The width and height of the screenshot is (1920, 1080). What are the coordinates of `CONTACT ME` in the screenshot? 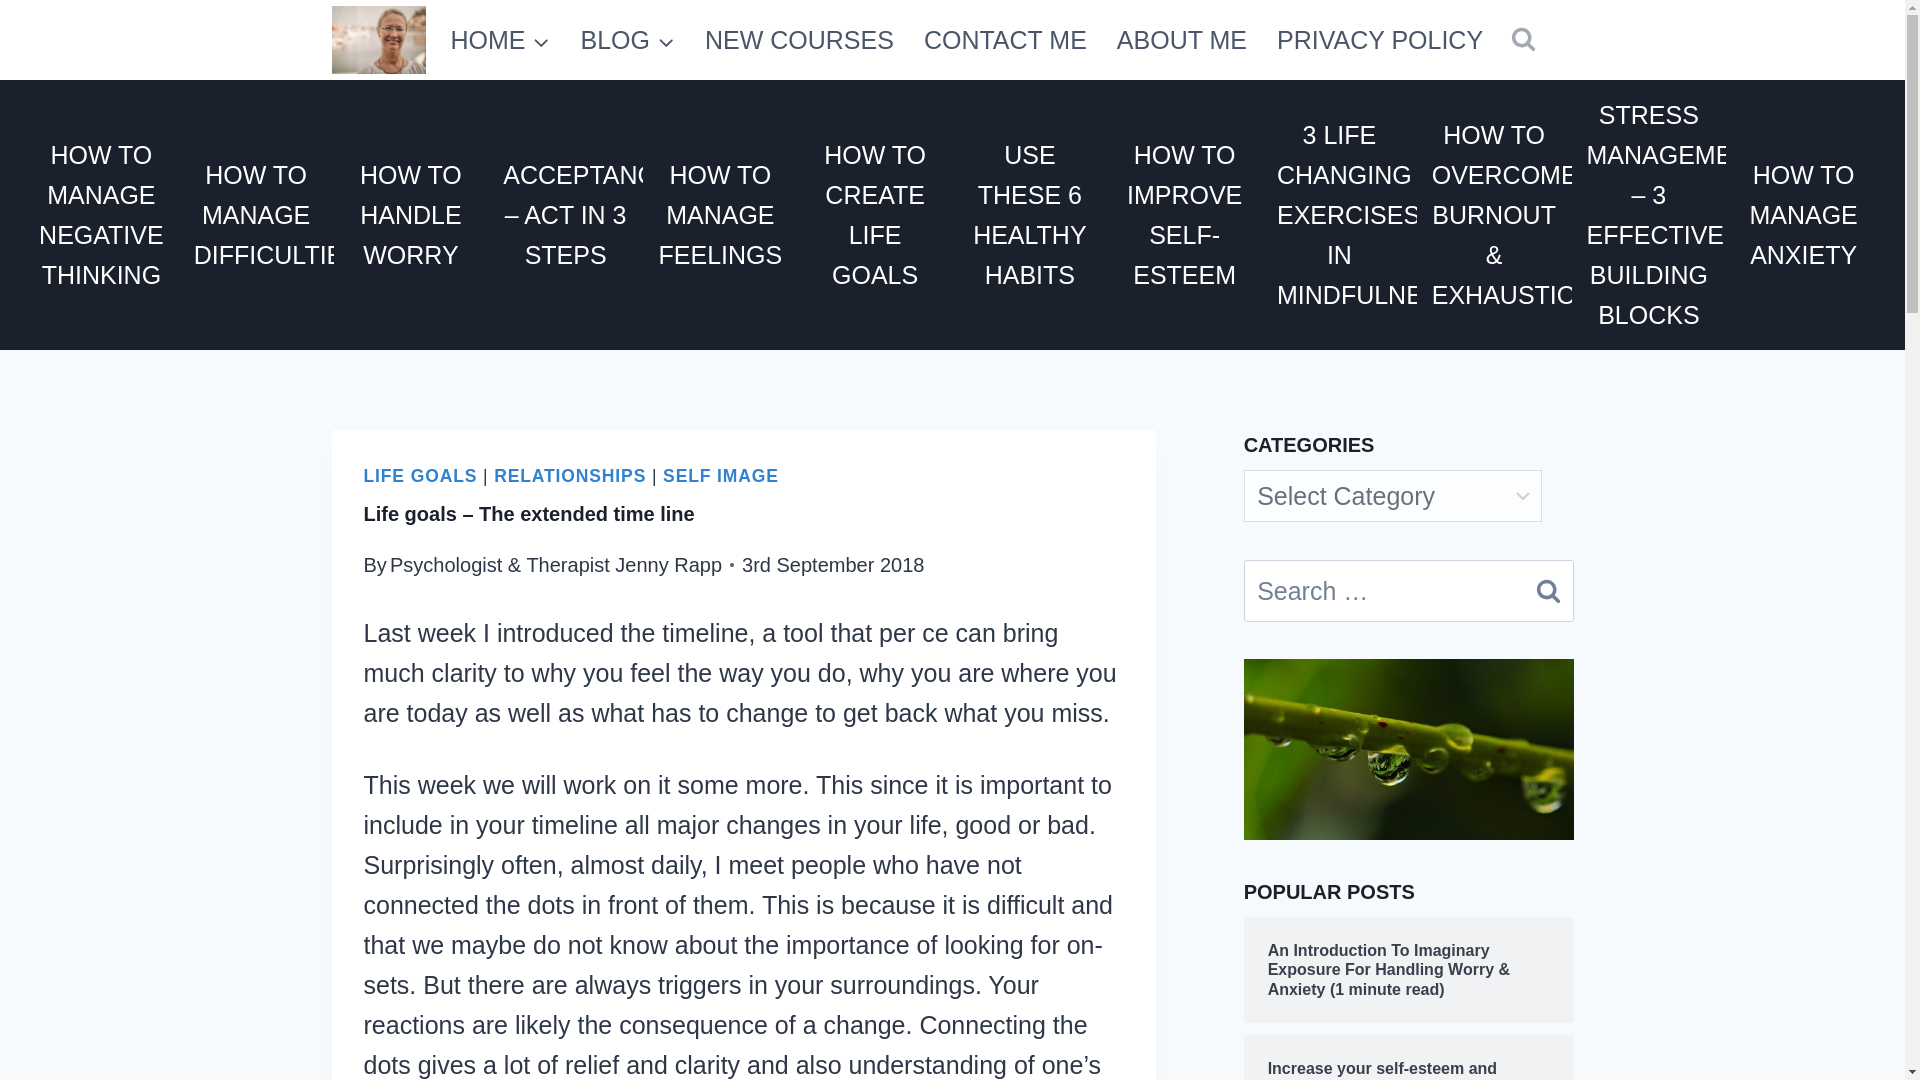 It's located at (1005, 40).